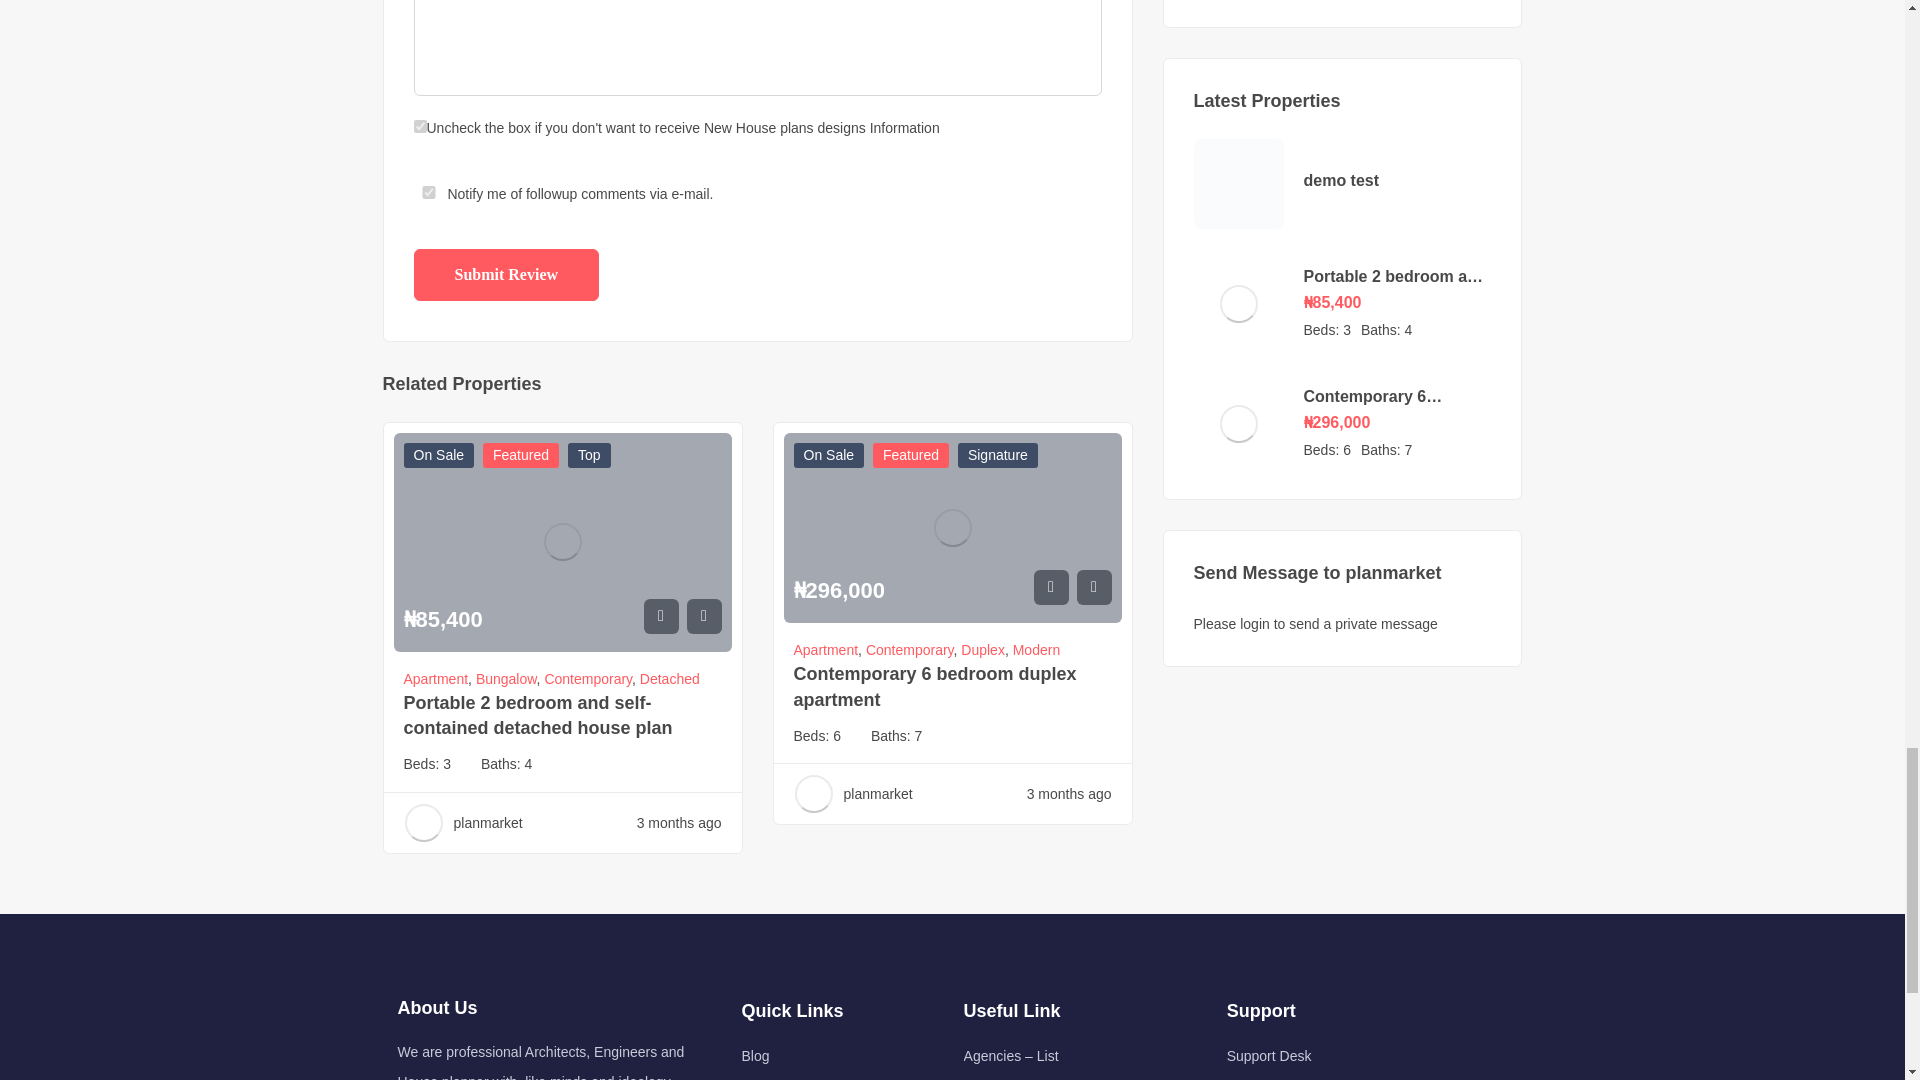  Describe the element at coordinates (703, 616) in the screenshot. I see `Add Compare` at that location.